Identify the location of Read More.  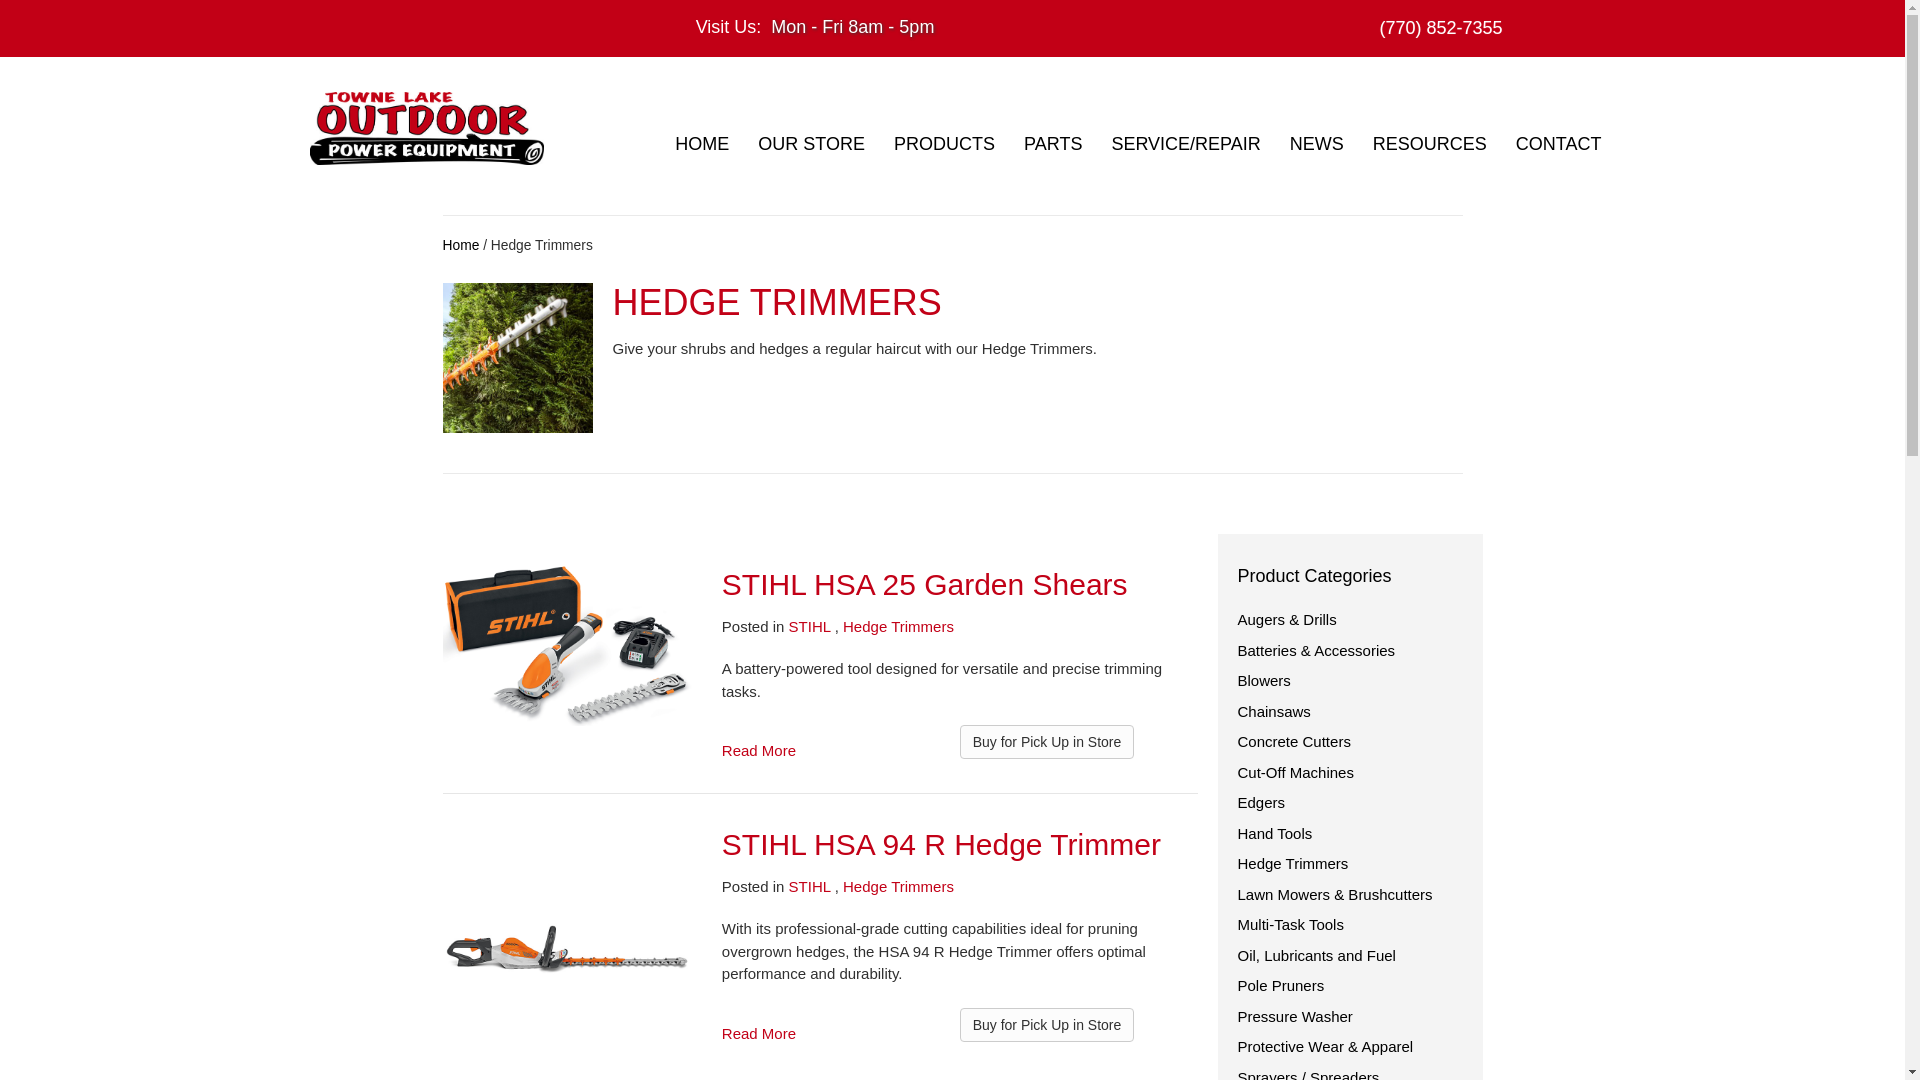
(758, 750).